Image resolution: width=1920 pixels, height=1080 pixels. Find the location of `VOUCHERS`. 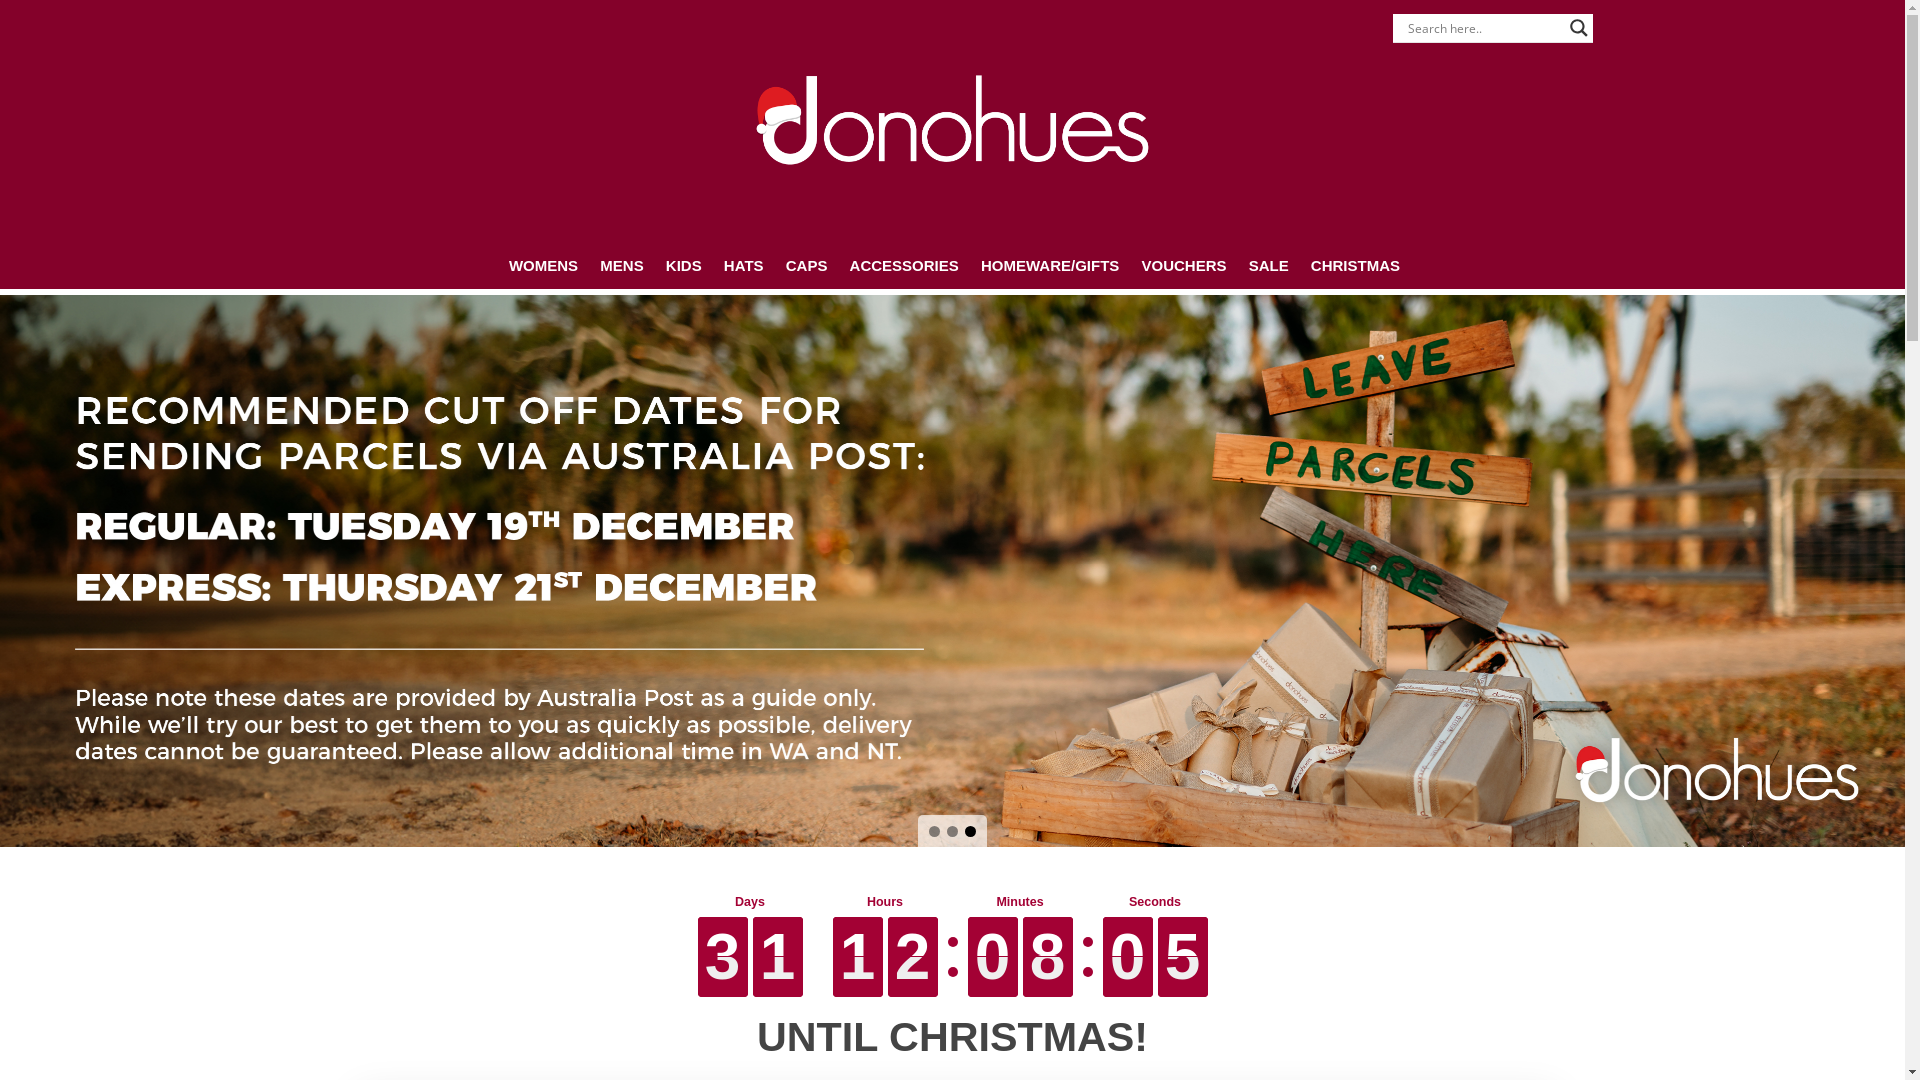

VOUCHERS is located at coordinates (1184, 264).